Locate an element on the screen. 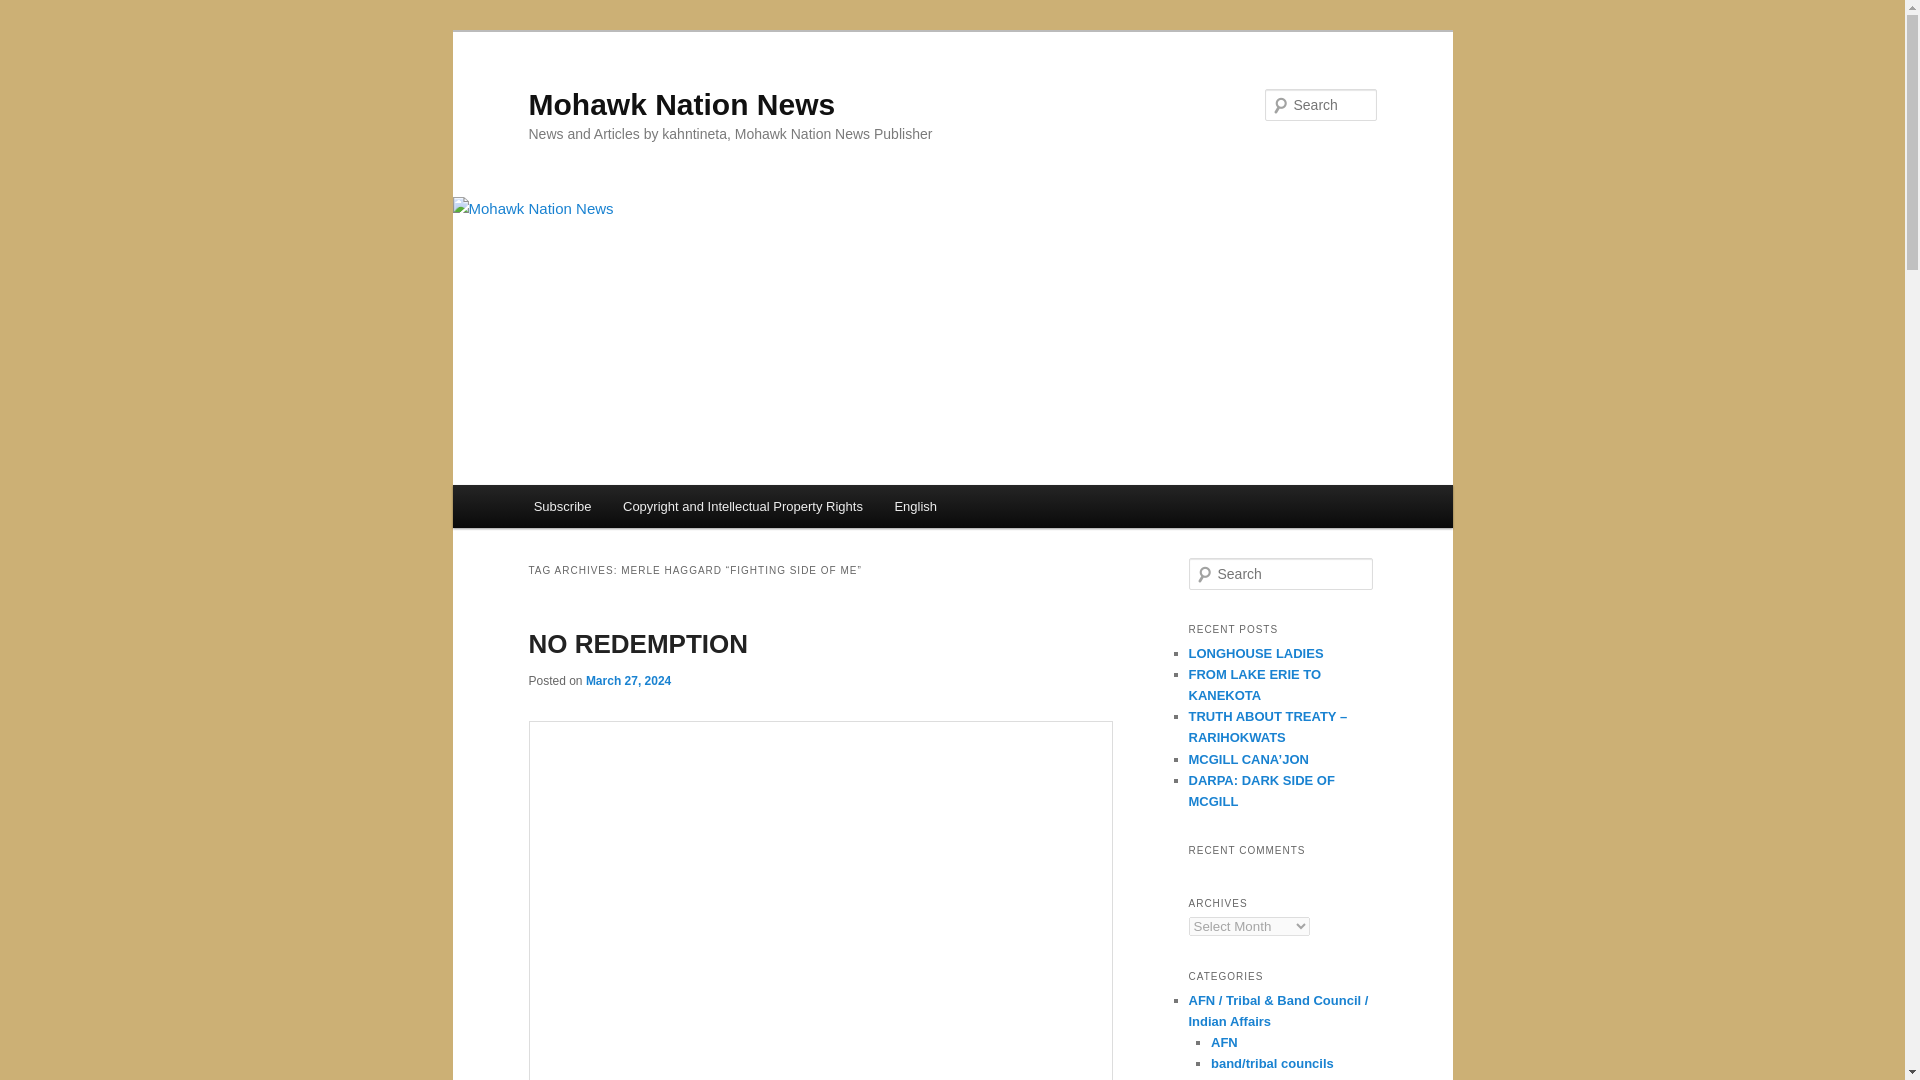 The height and width of the screenshot is (1080, 1920). Search is located at coordinates (32, 11).